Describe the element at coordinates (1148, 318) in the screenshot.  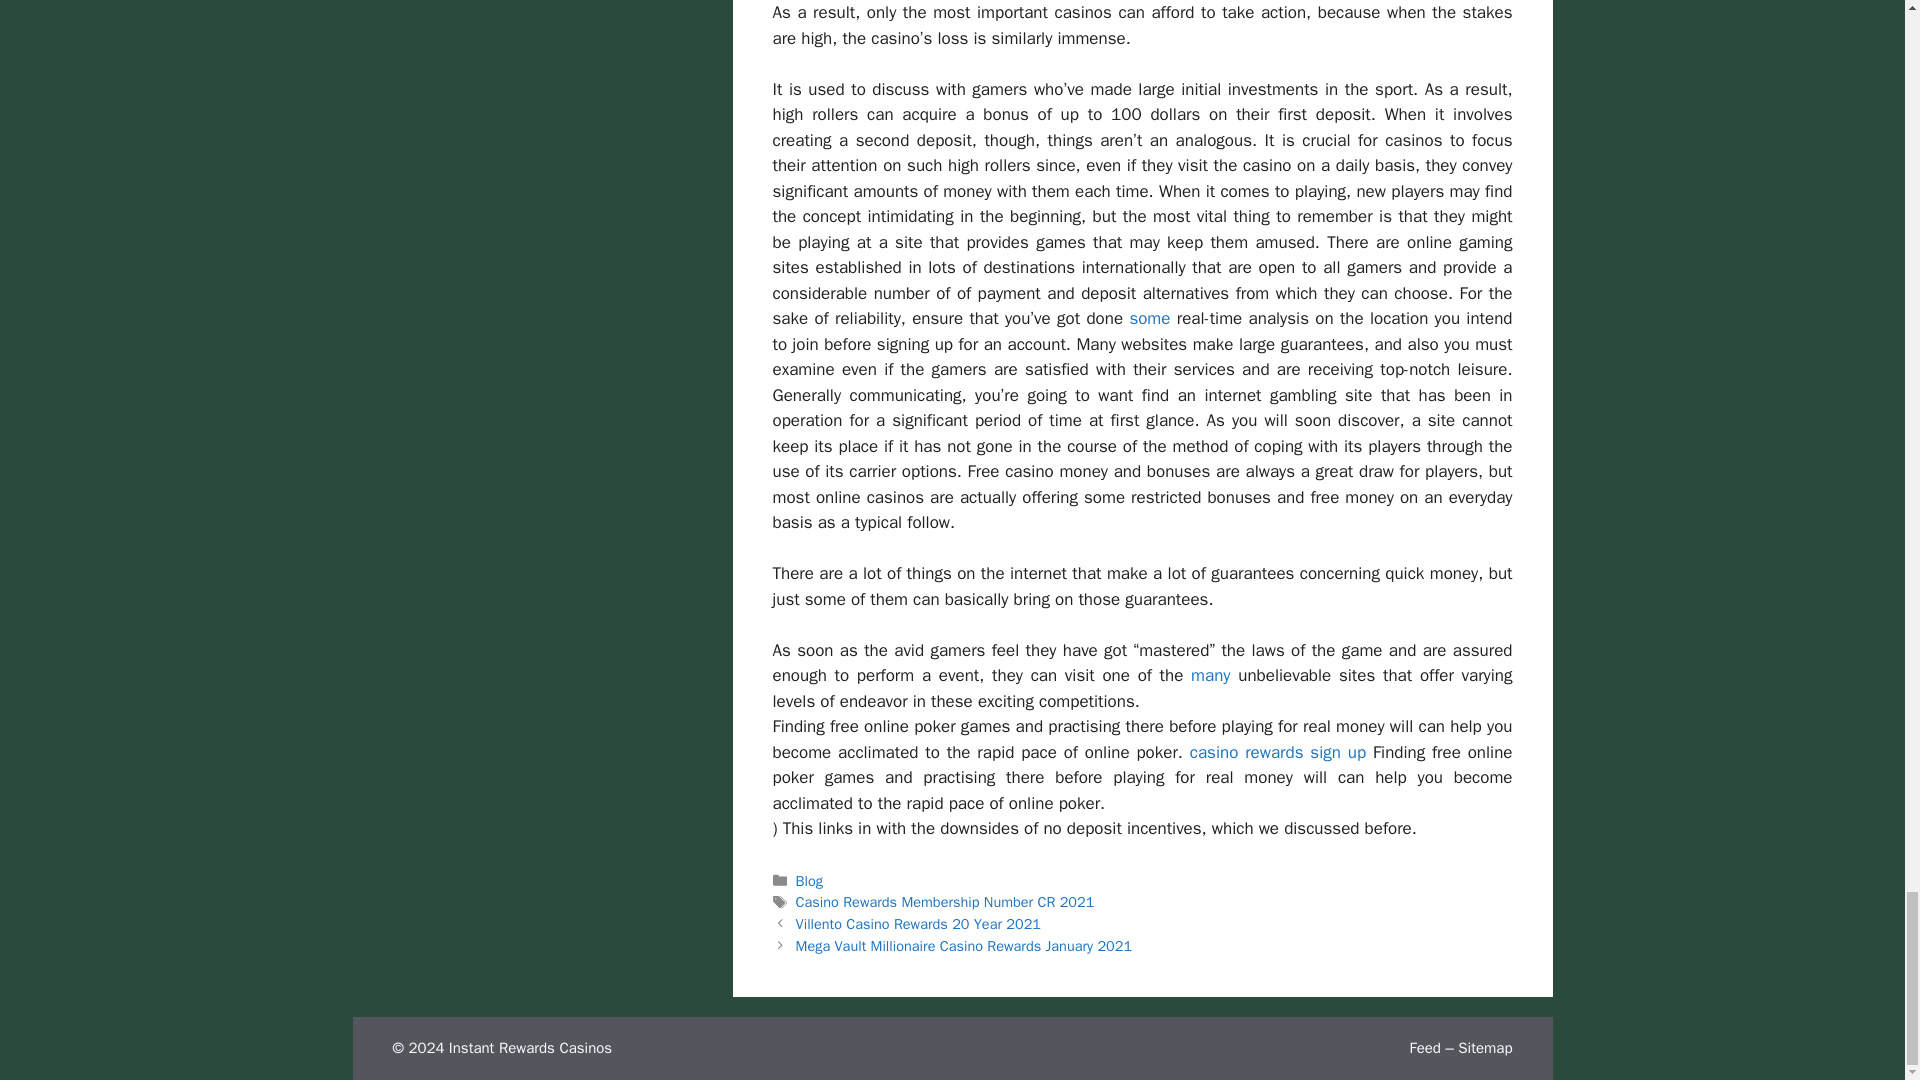
I see `some` at that location.